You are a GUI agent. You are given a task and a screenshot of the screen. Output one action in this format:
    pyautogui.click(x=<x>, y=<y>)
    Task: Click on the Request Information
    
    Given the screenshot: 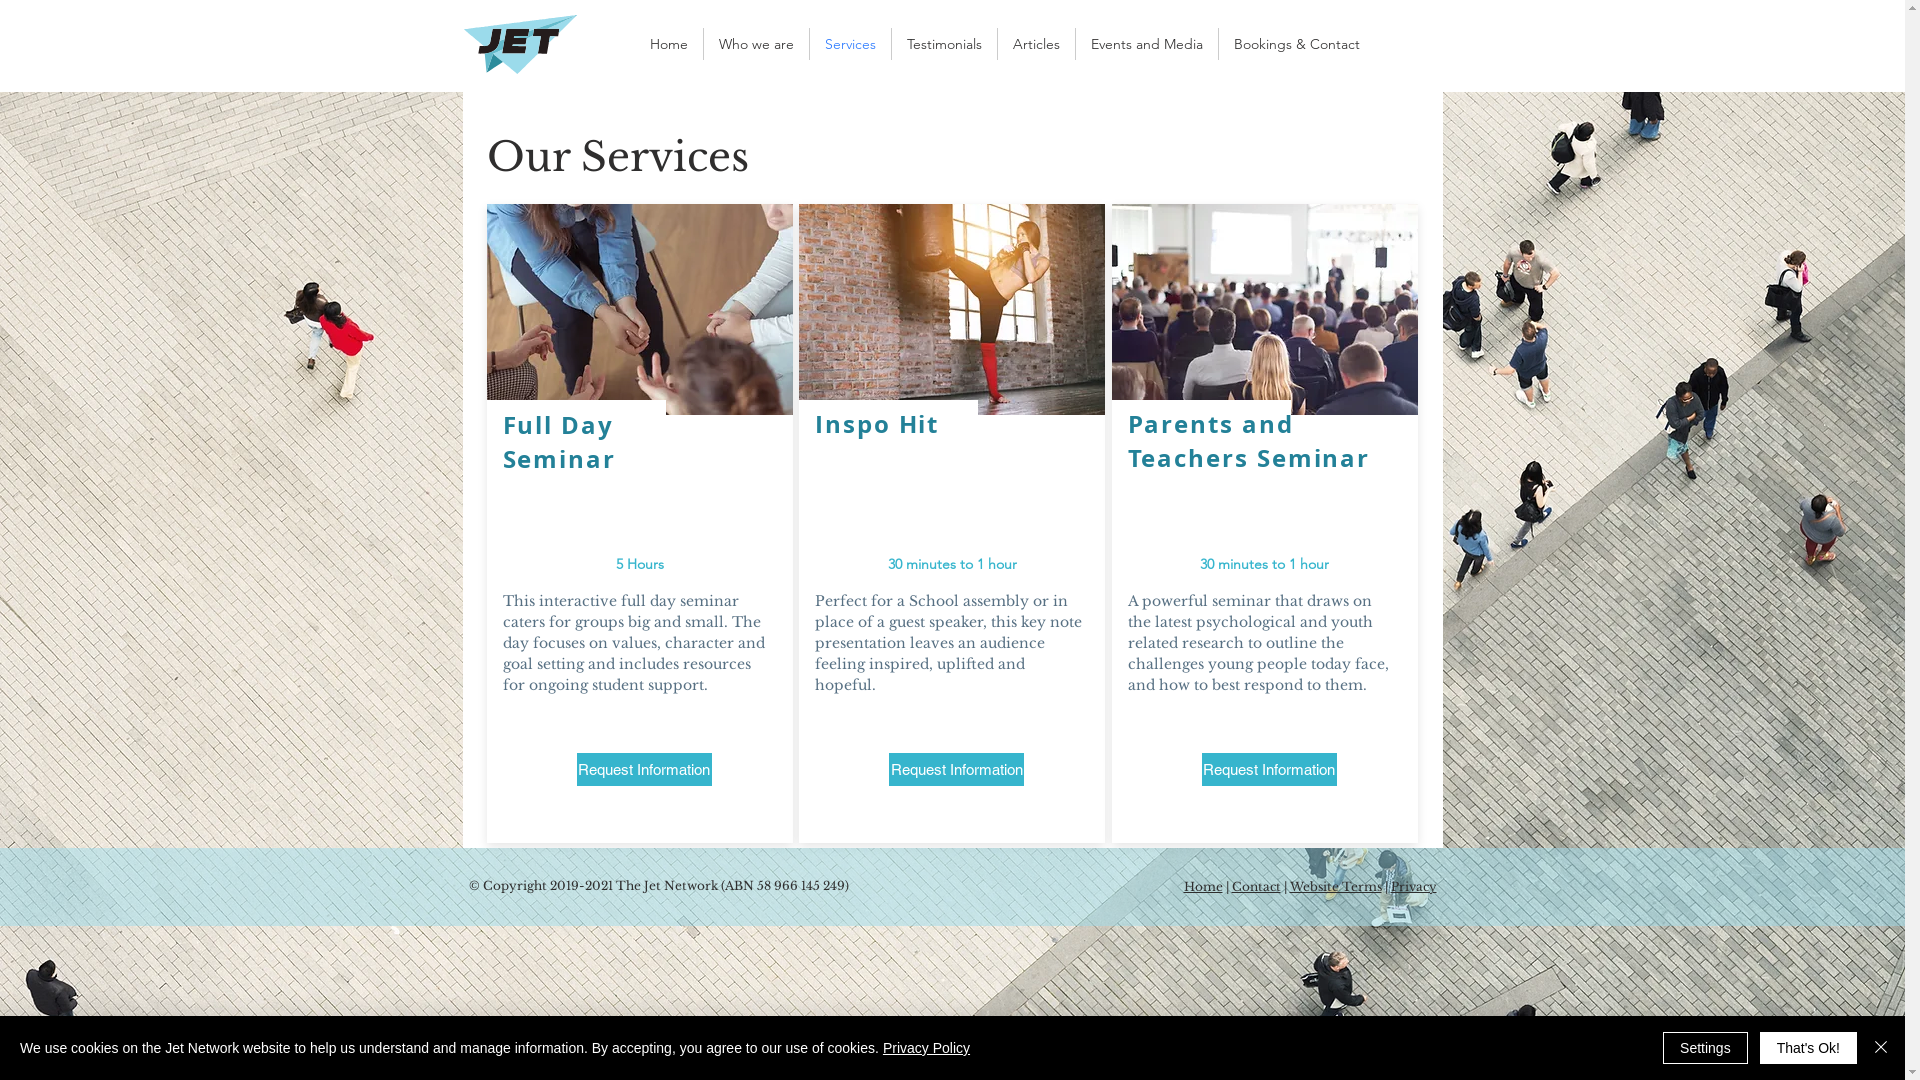 What is the action you would take?
    pyautogui.click(x=644, y=770)
    